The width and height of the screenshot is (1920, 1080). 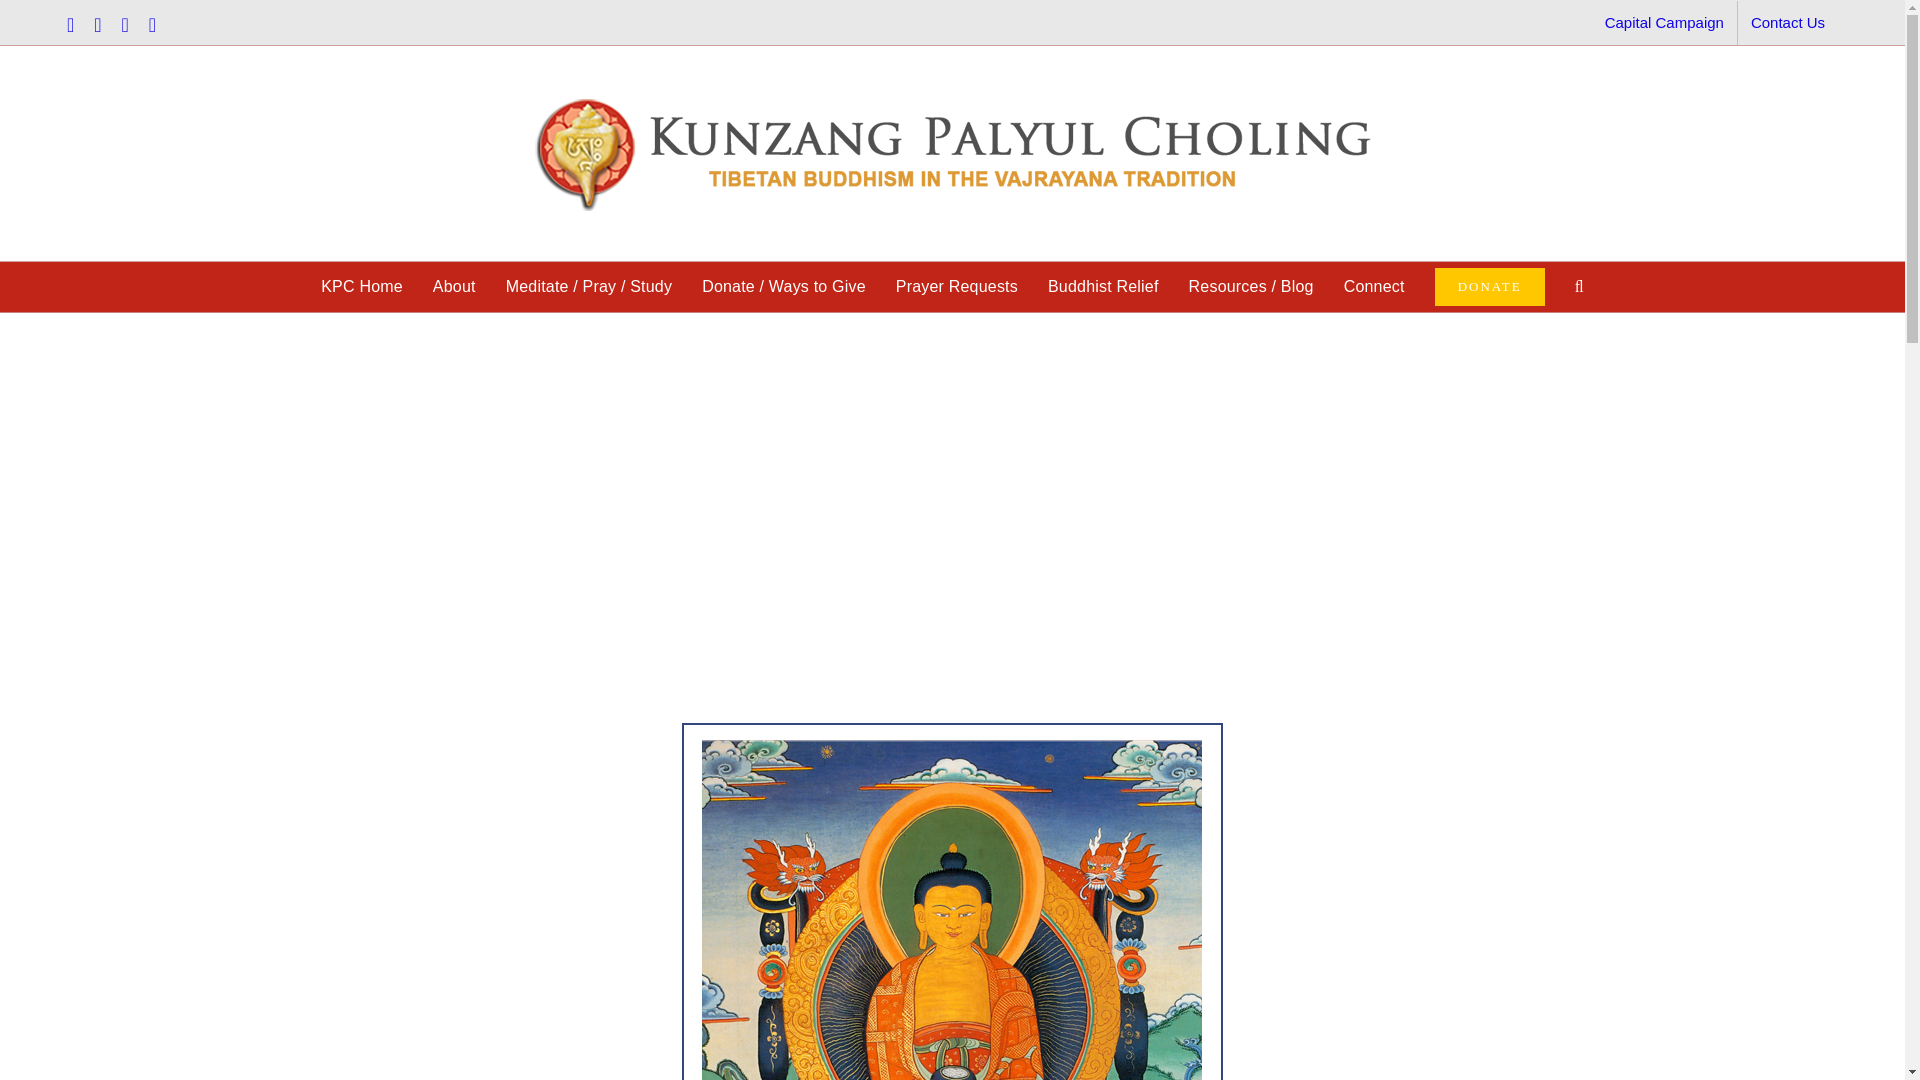 I want to click on Capital Campaign, so click(x=1664, y=22).